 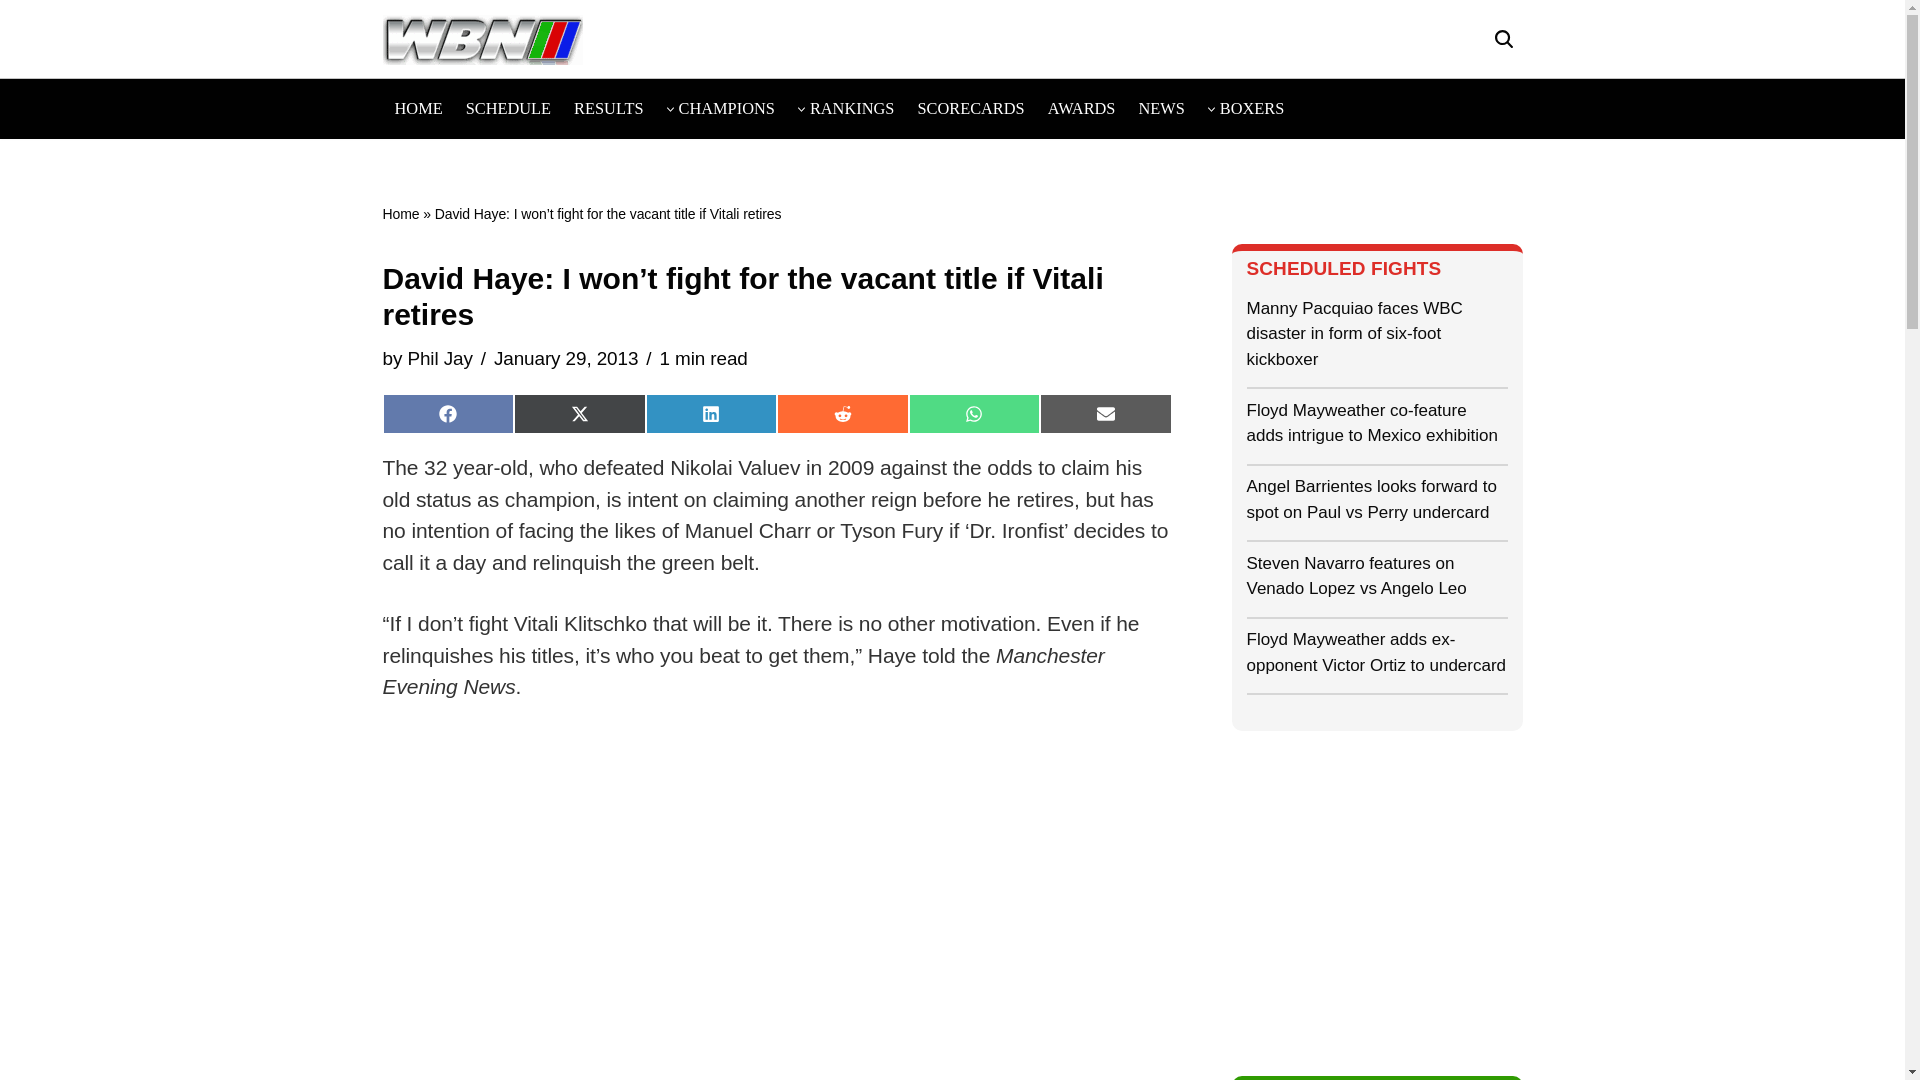 What do you see at coordinates (508, 108) in the screenshot?
I see `SCHEDULE` at bounding box center [508, 108].